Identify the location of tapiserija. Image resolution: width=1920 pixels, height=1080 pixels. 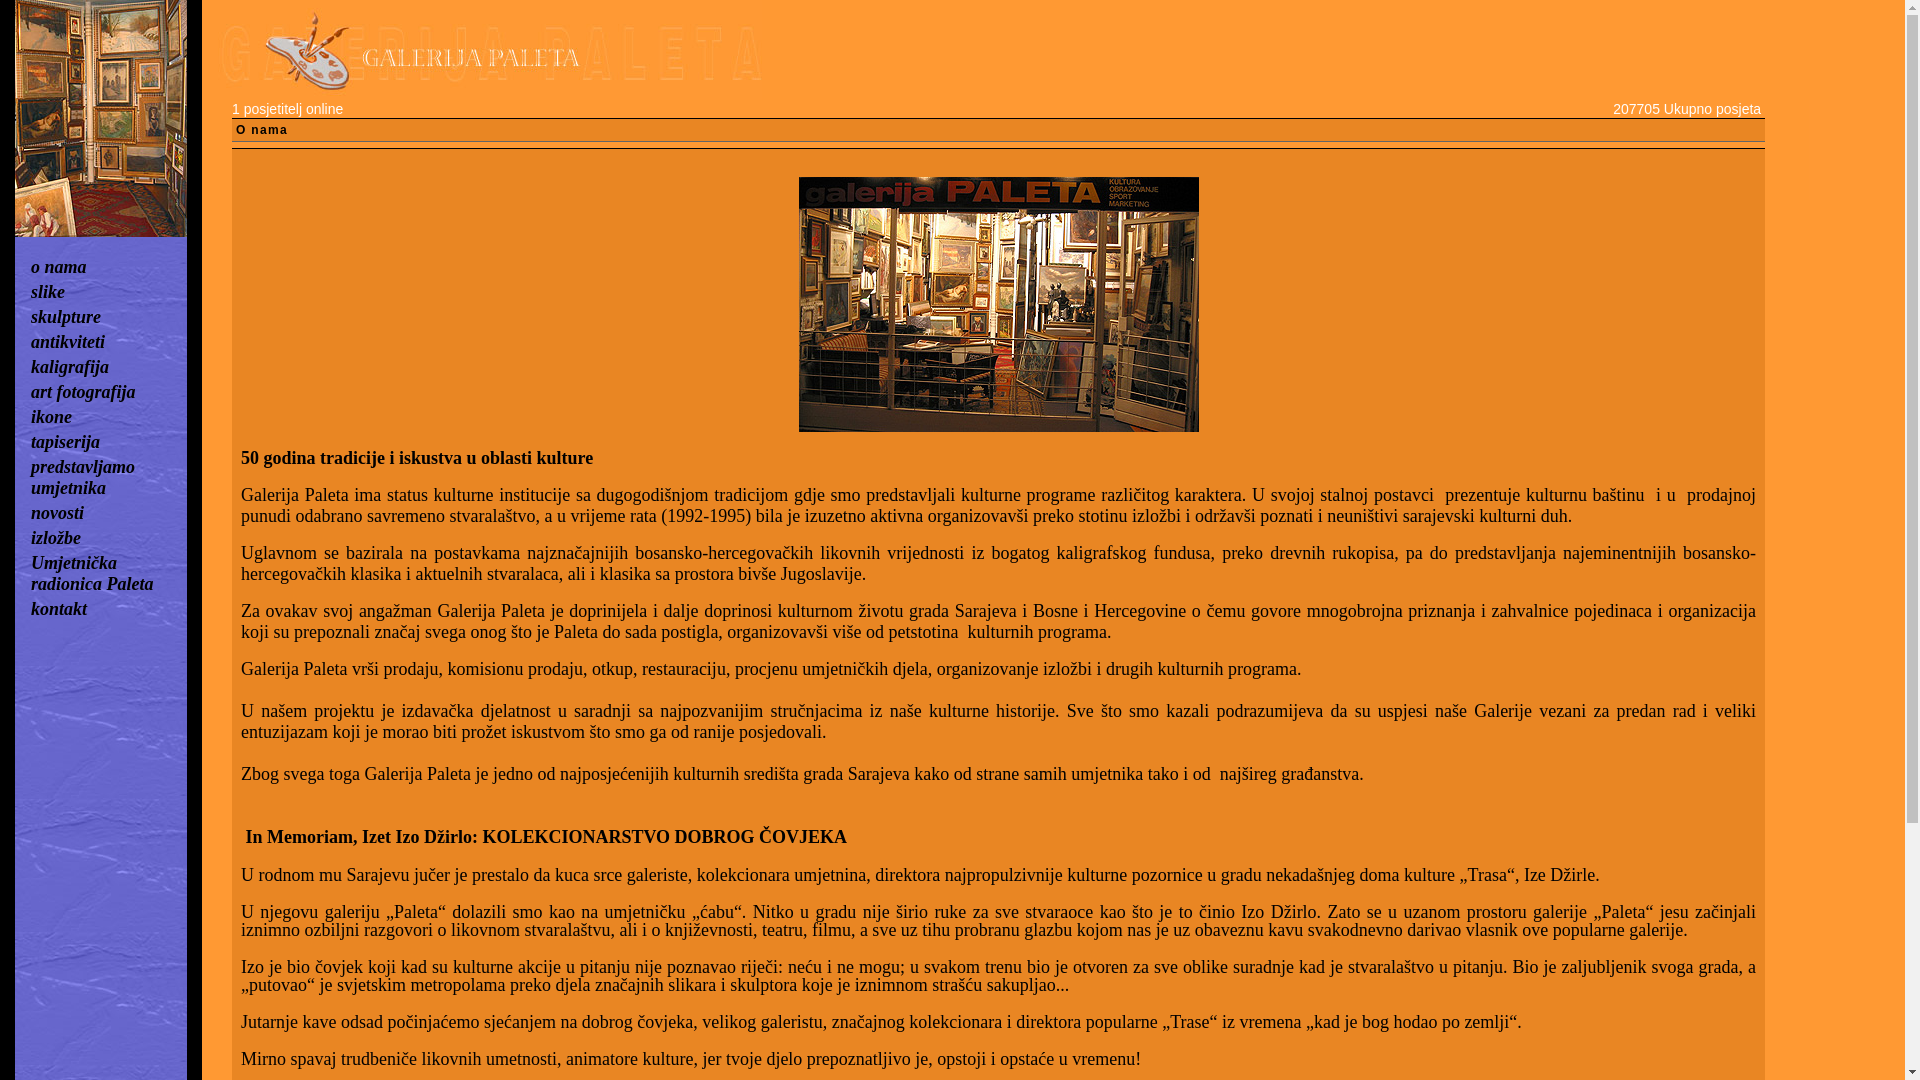
(66, 442).